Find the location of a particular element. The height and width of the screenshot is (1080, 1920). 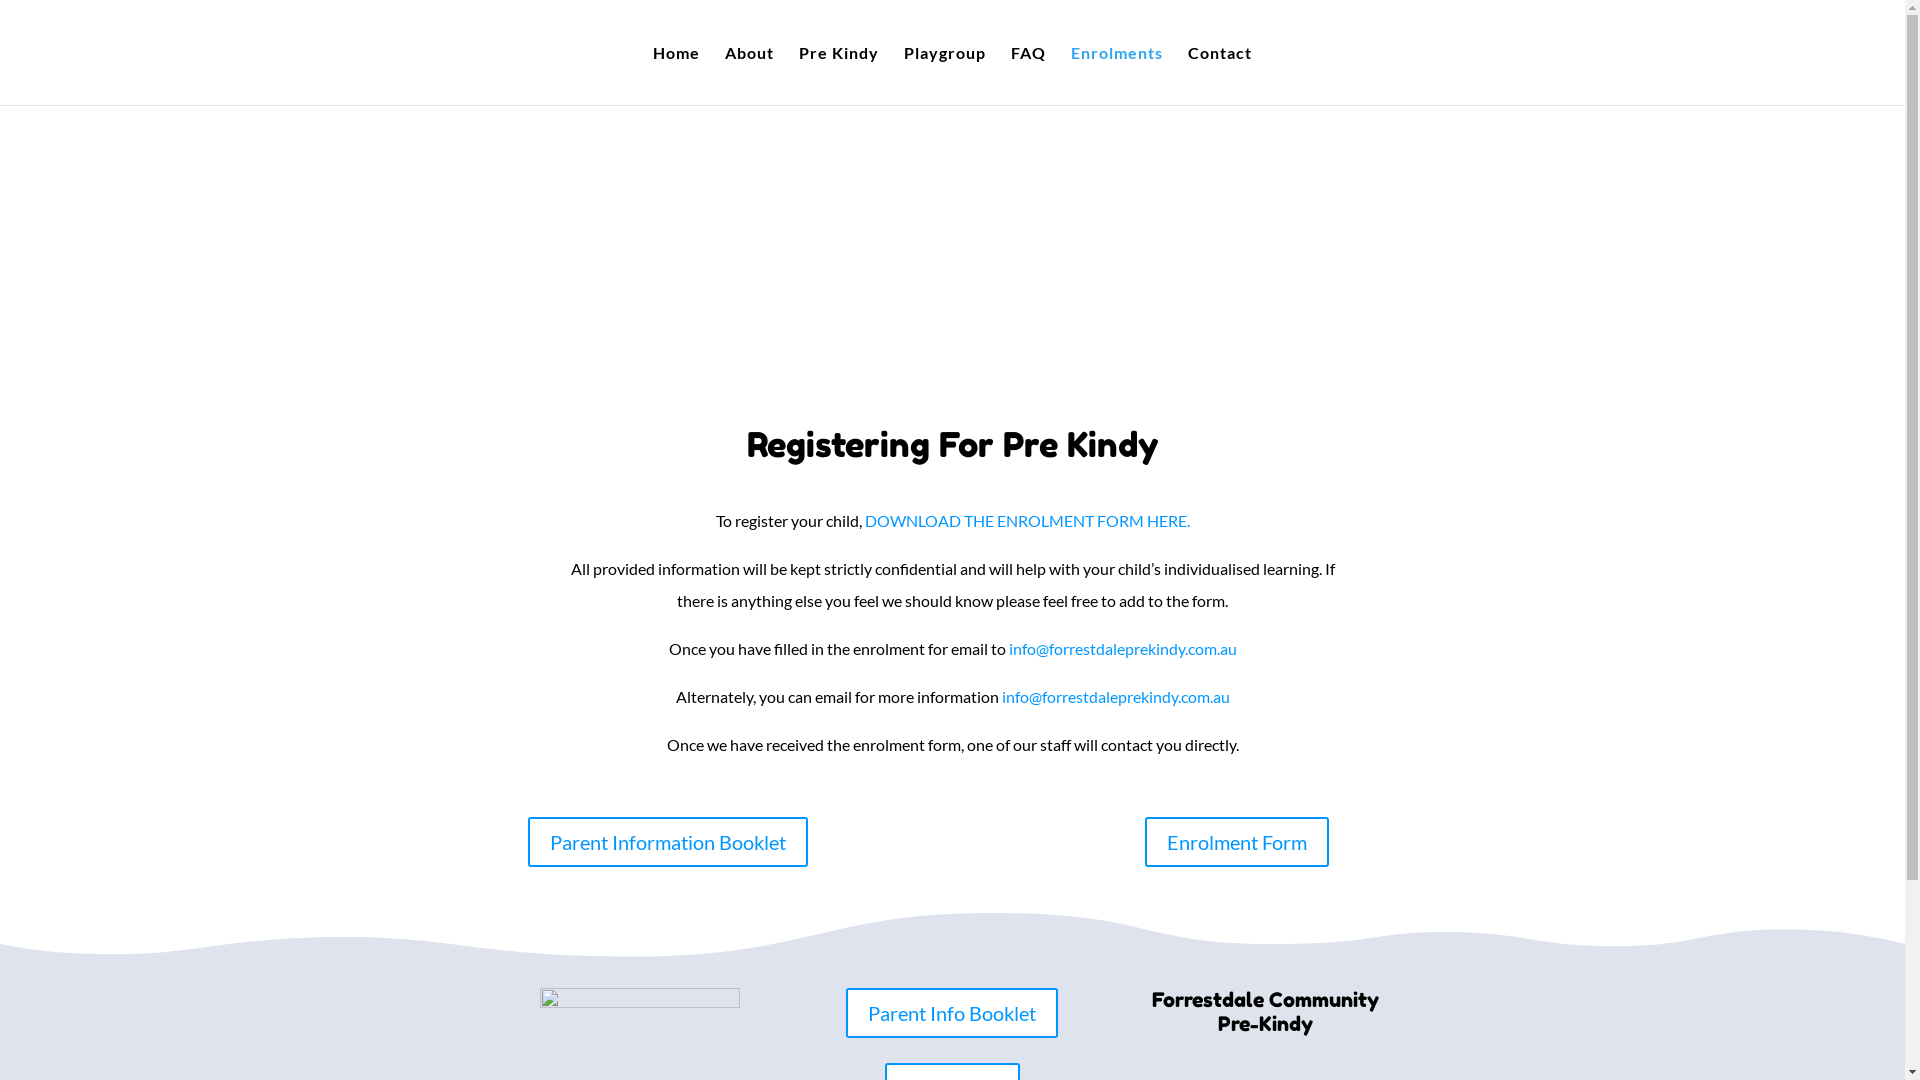

Enrolment Form is located at coordinates (1237, 842).